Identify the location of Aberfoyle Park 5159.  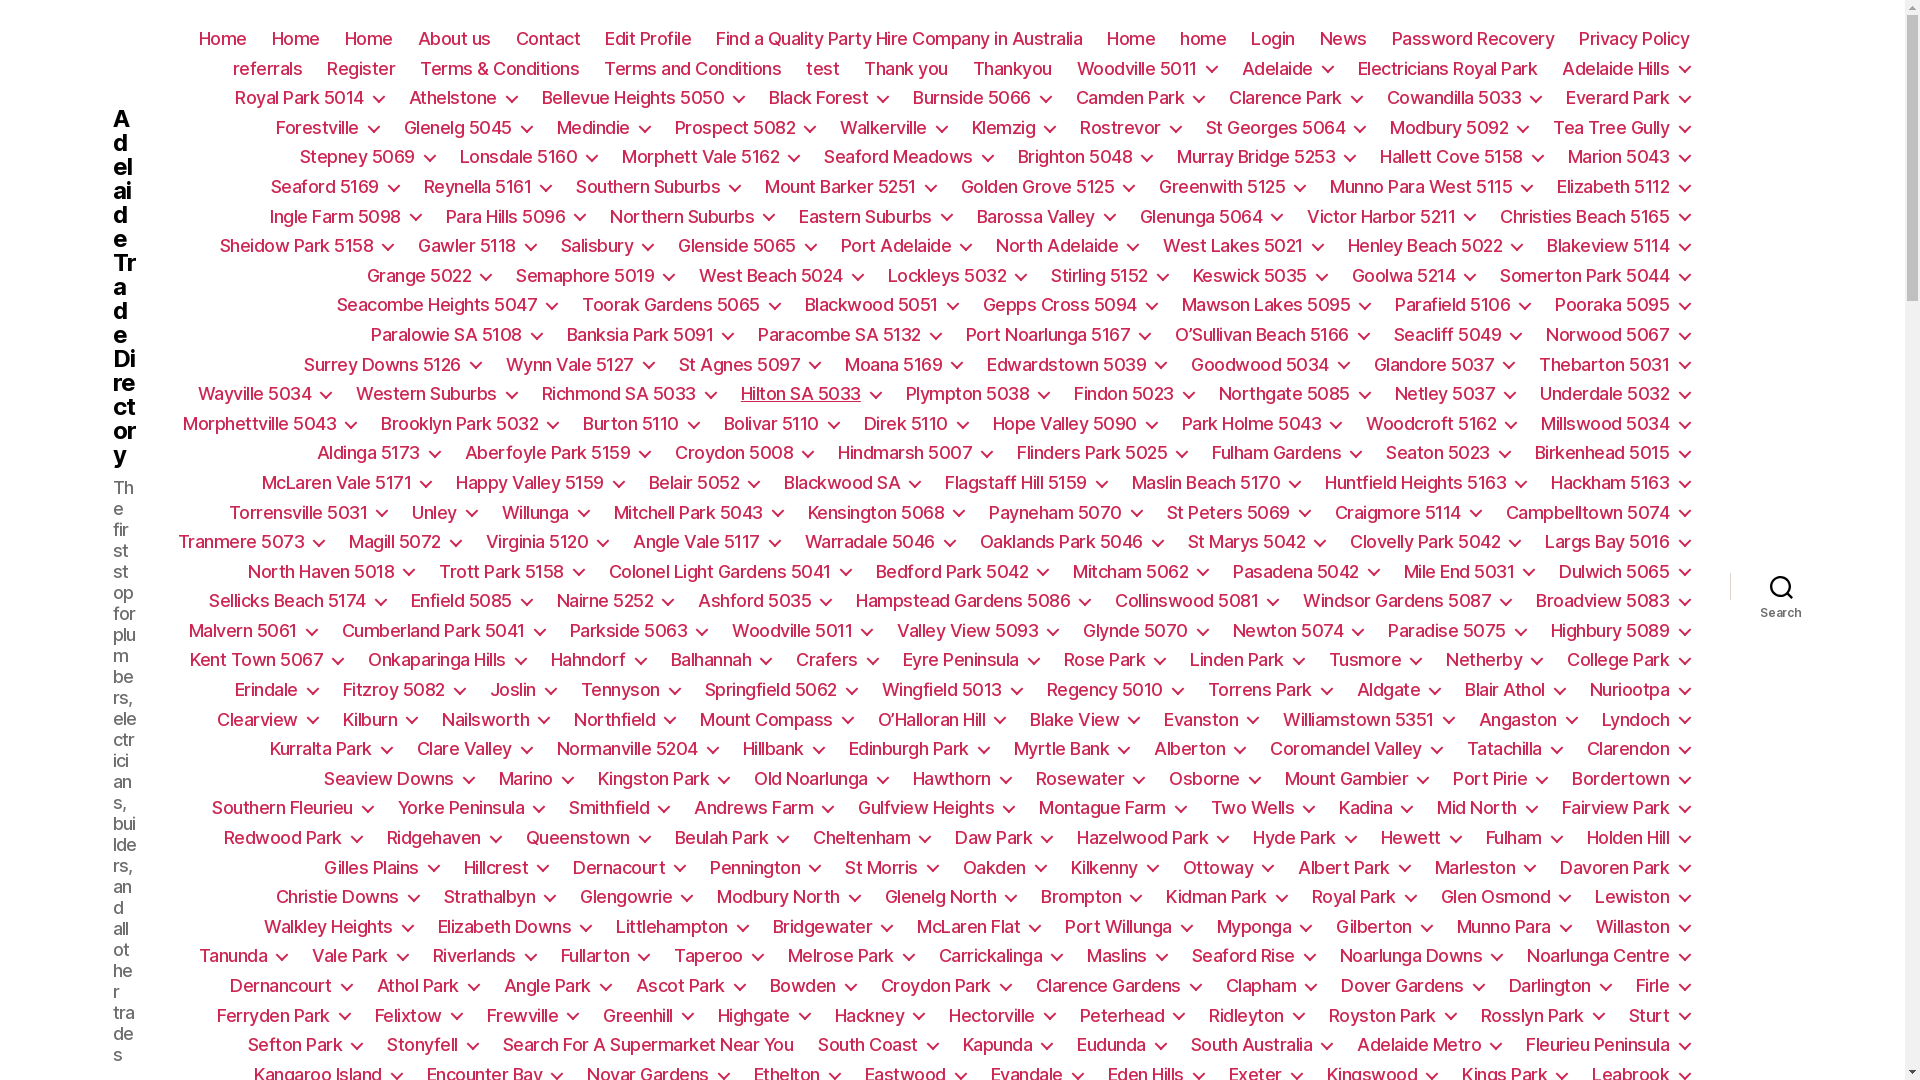
(558, 453).